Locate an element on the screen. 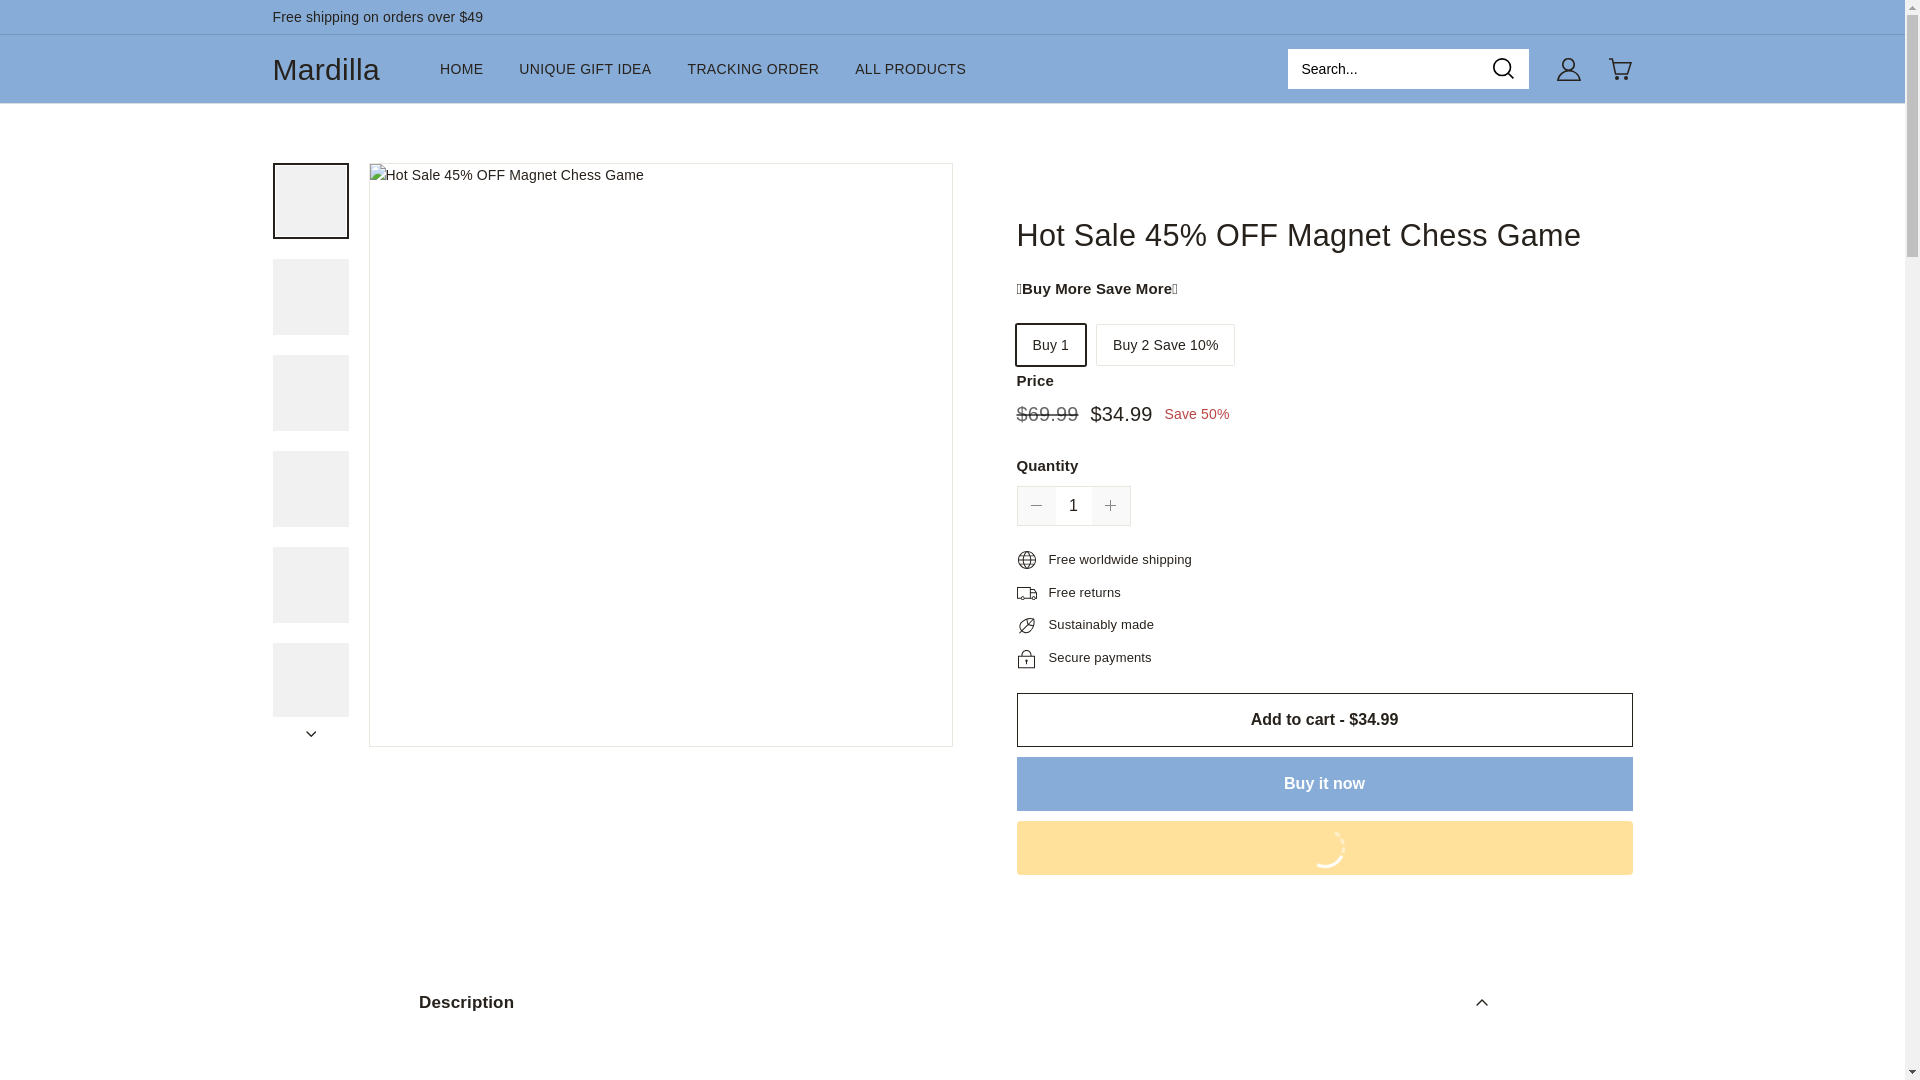 The height and width of the screenshot is (1080, 1920). Mardilla is located at coordinates (325, 68).